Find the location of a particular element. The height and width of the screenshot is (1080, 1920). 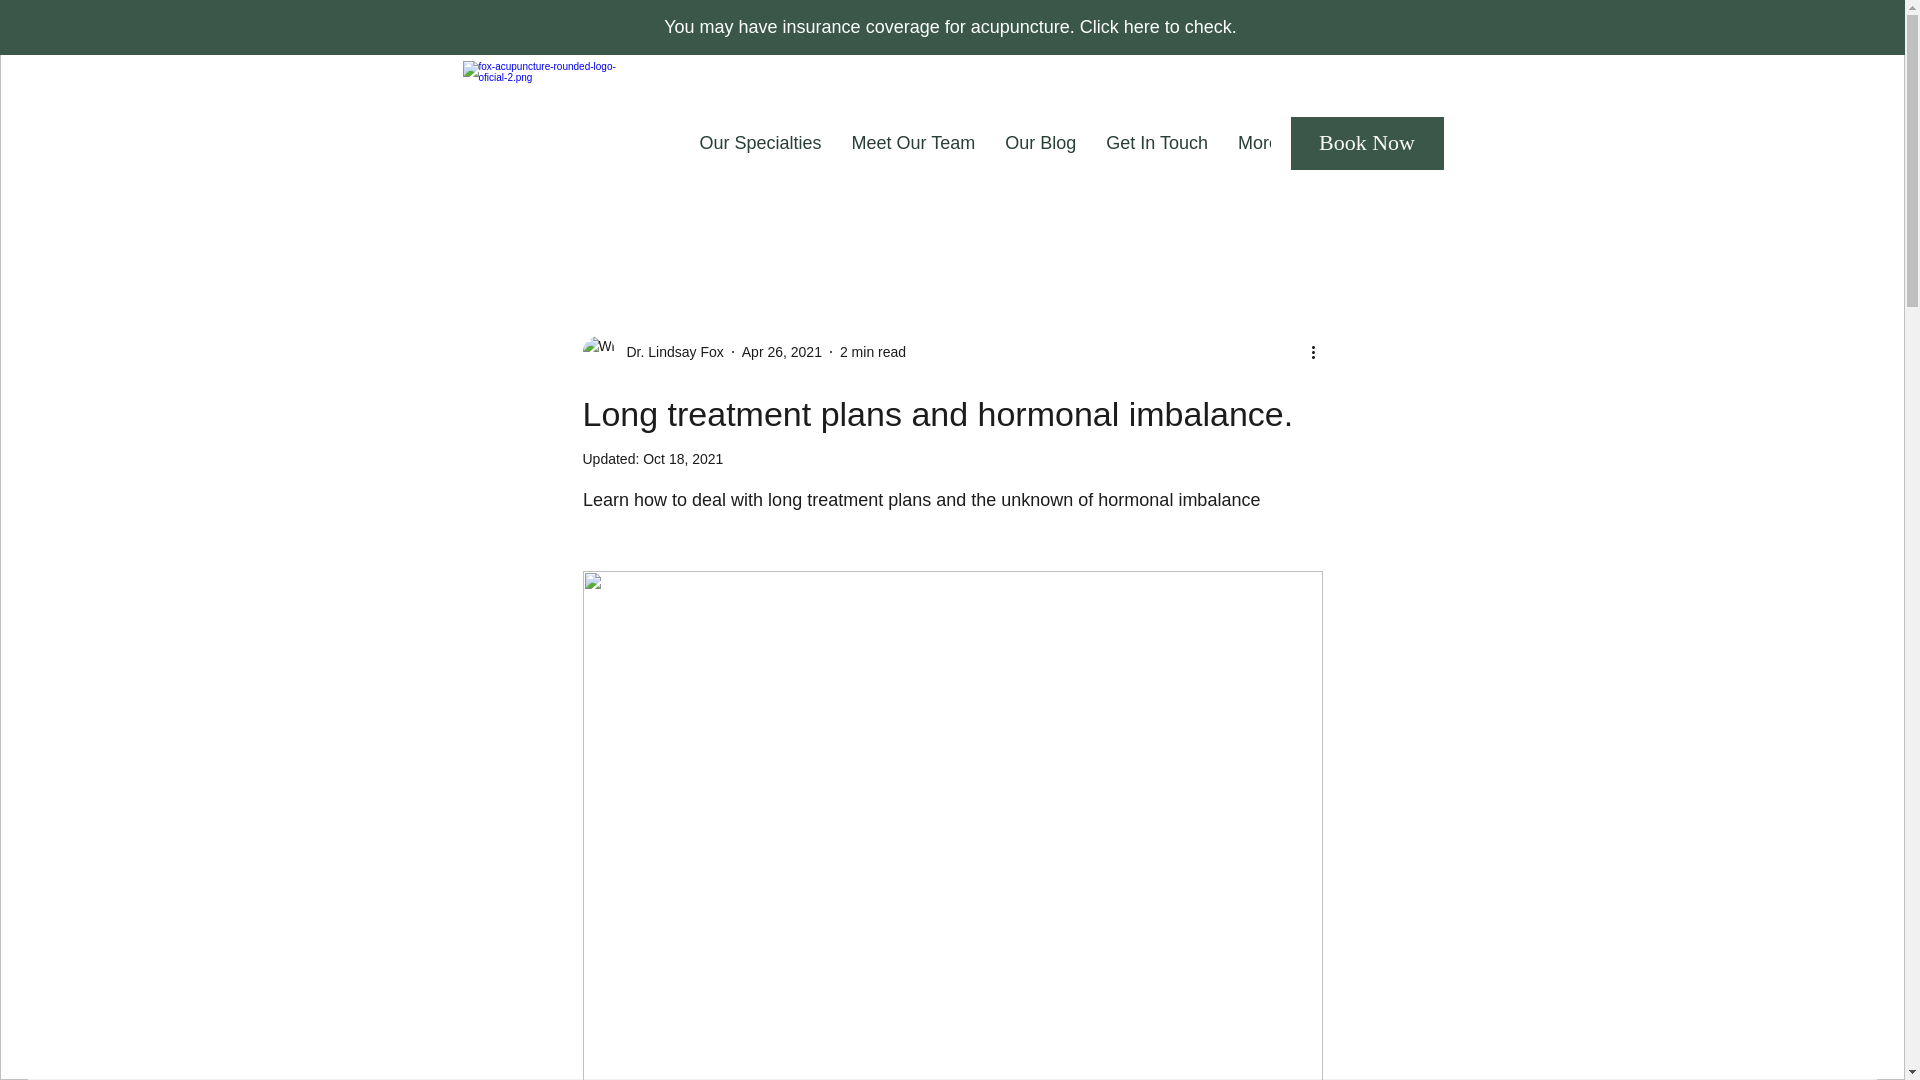

2 min read is located at coordinates (873, 352).